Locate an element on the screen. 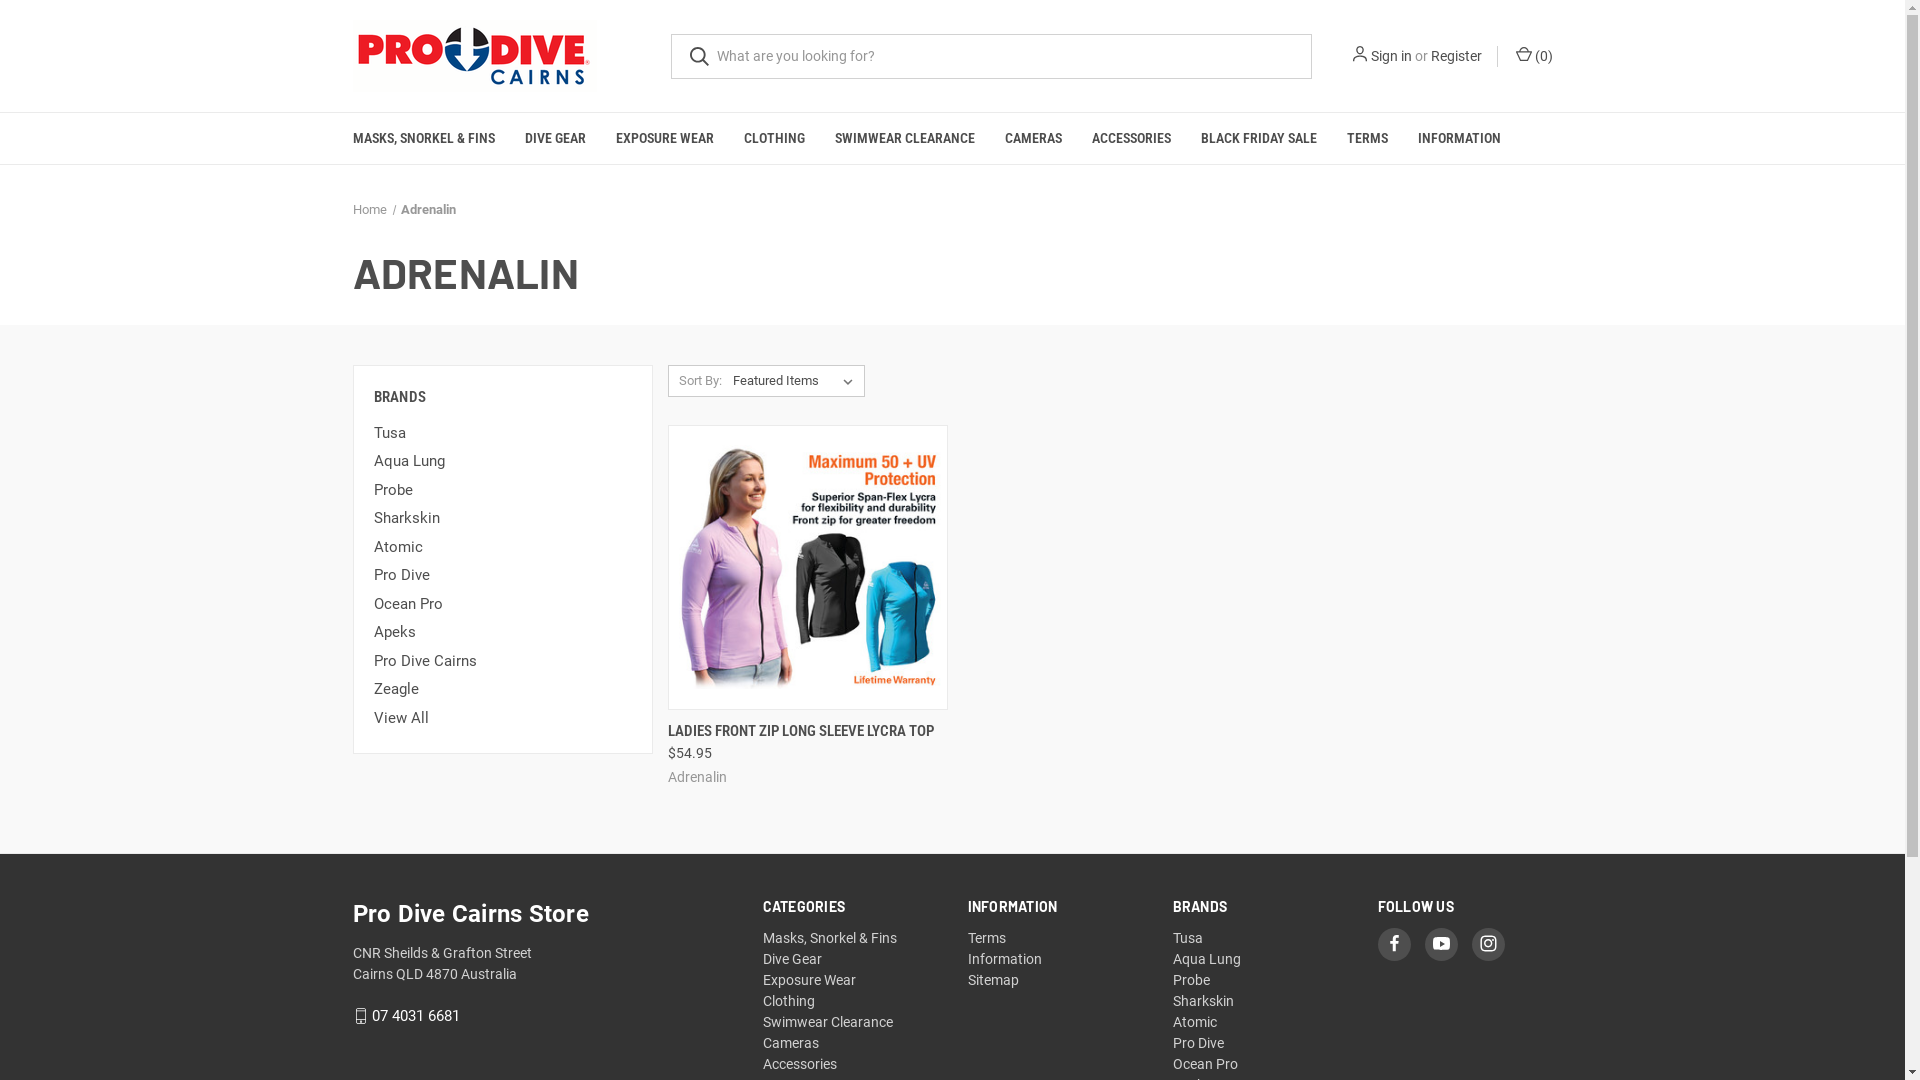 Image resolution: width=1920 pixels, height=1080 pixels. ACCESSORIES is located at coordinates (1130, 138).